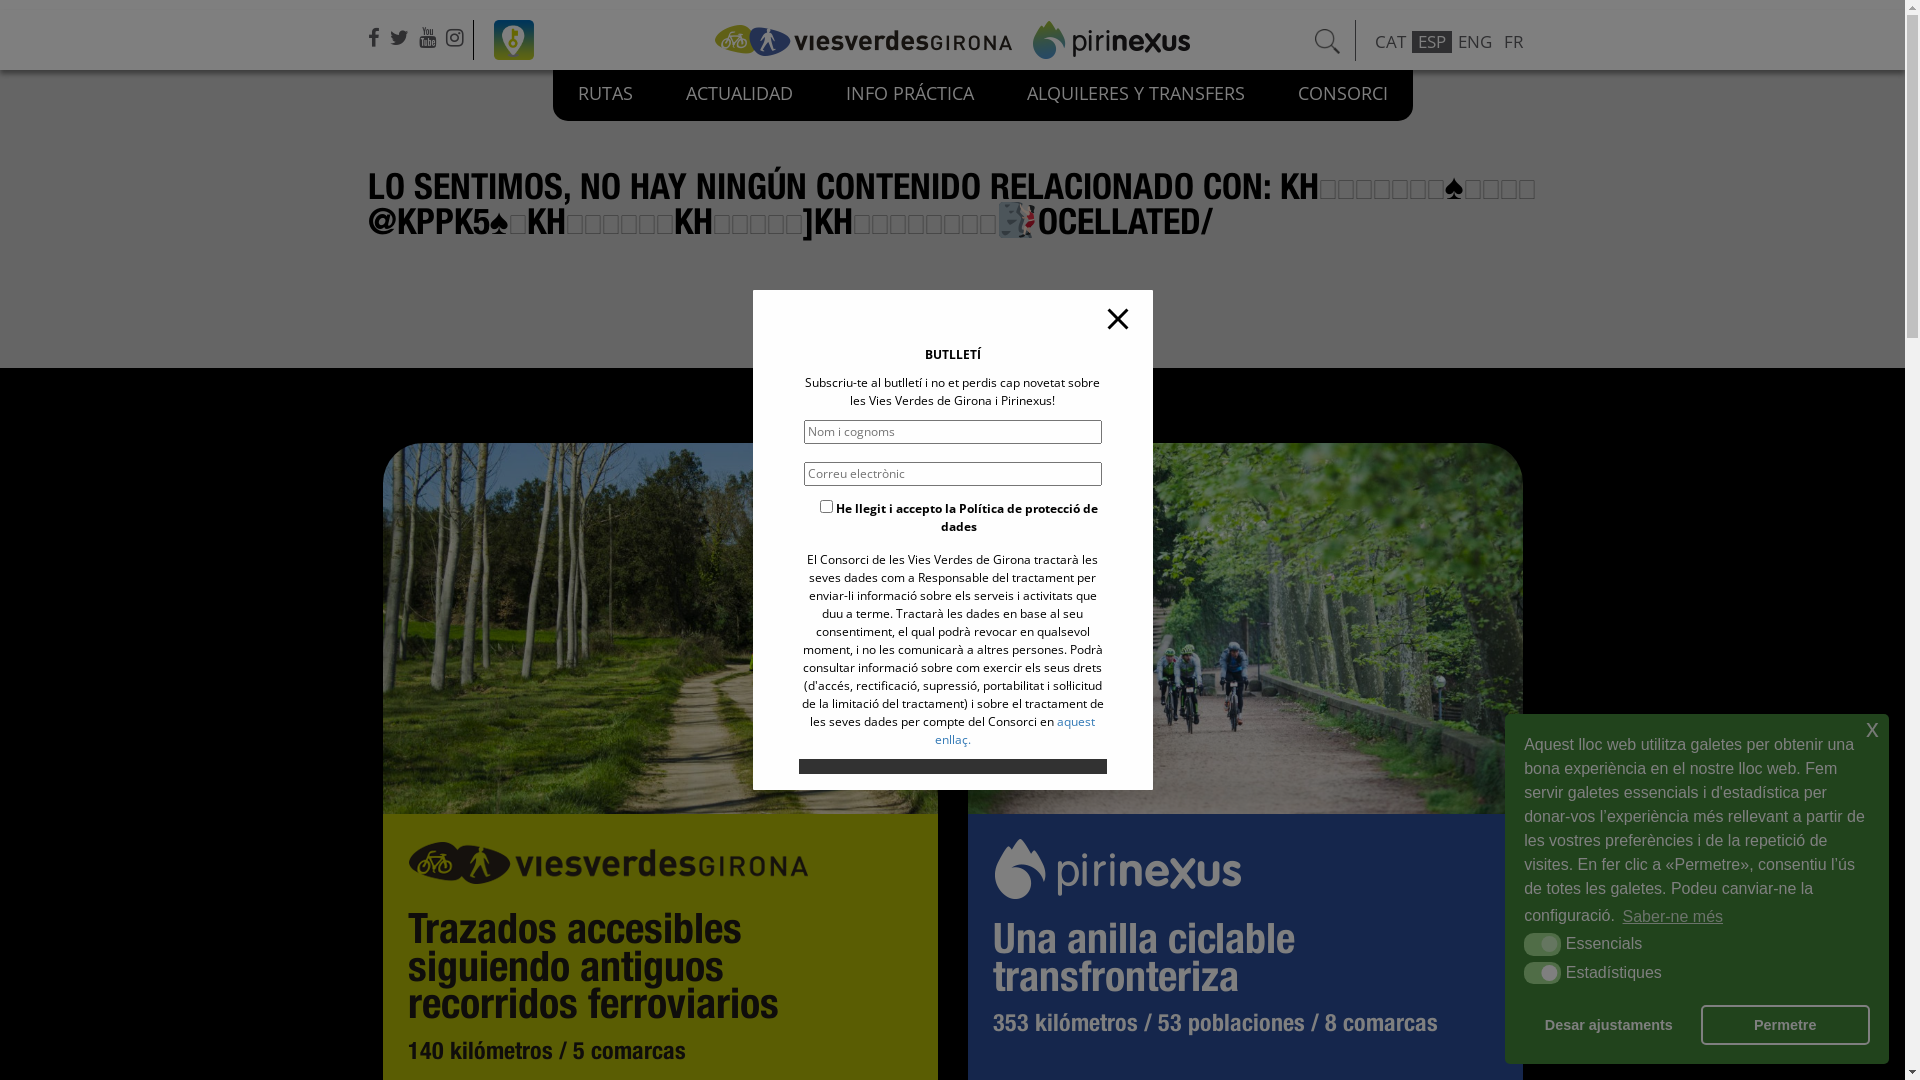  What do you see at coordinates (429, 37) in the screenshot?
I see `Youtube
Abre en ventana nueva` at bounding box center [429, 37].